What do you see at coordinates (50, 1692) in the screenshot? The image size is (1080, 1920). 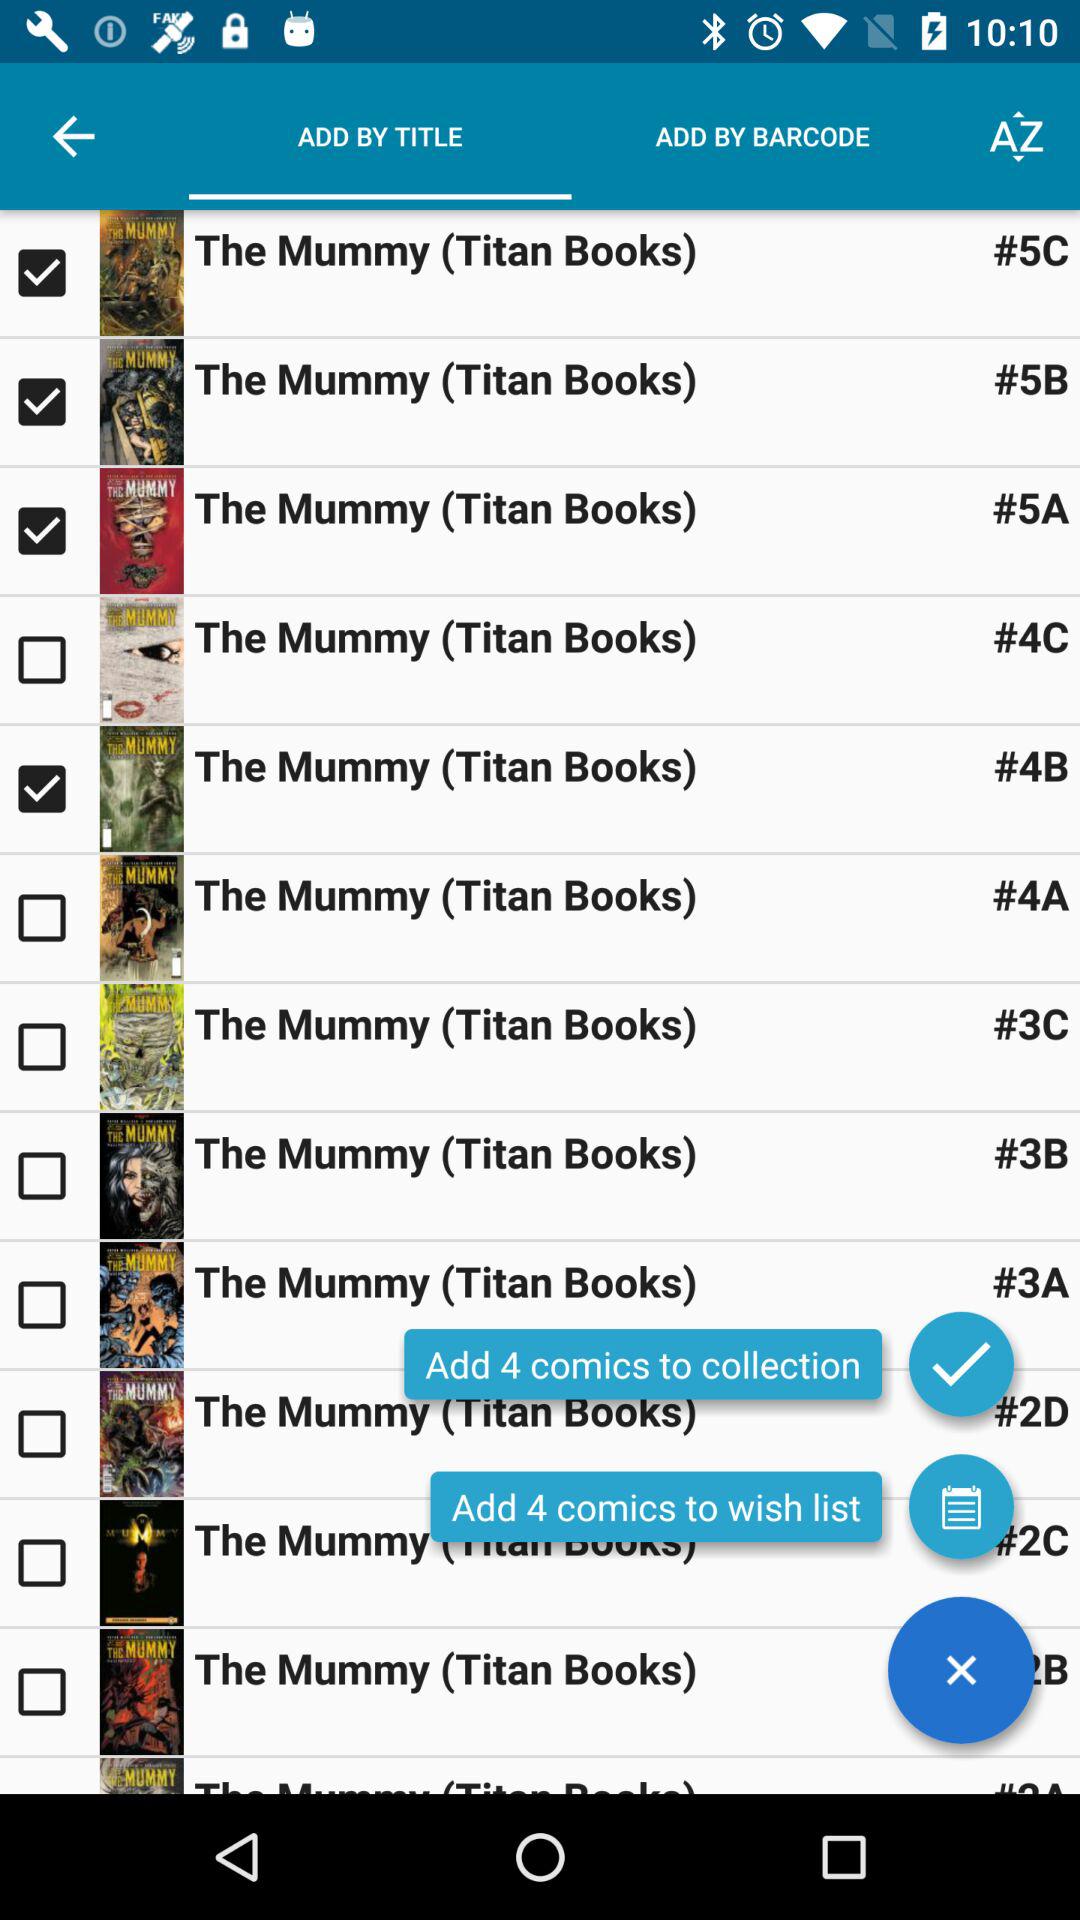 I see `select this option` at bounding box center [50, 1692].